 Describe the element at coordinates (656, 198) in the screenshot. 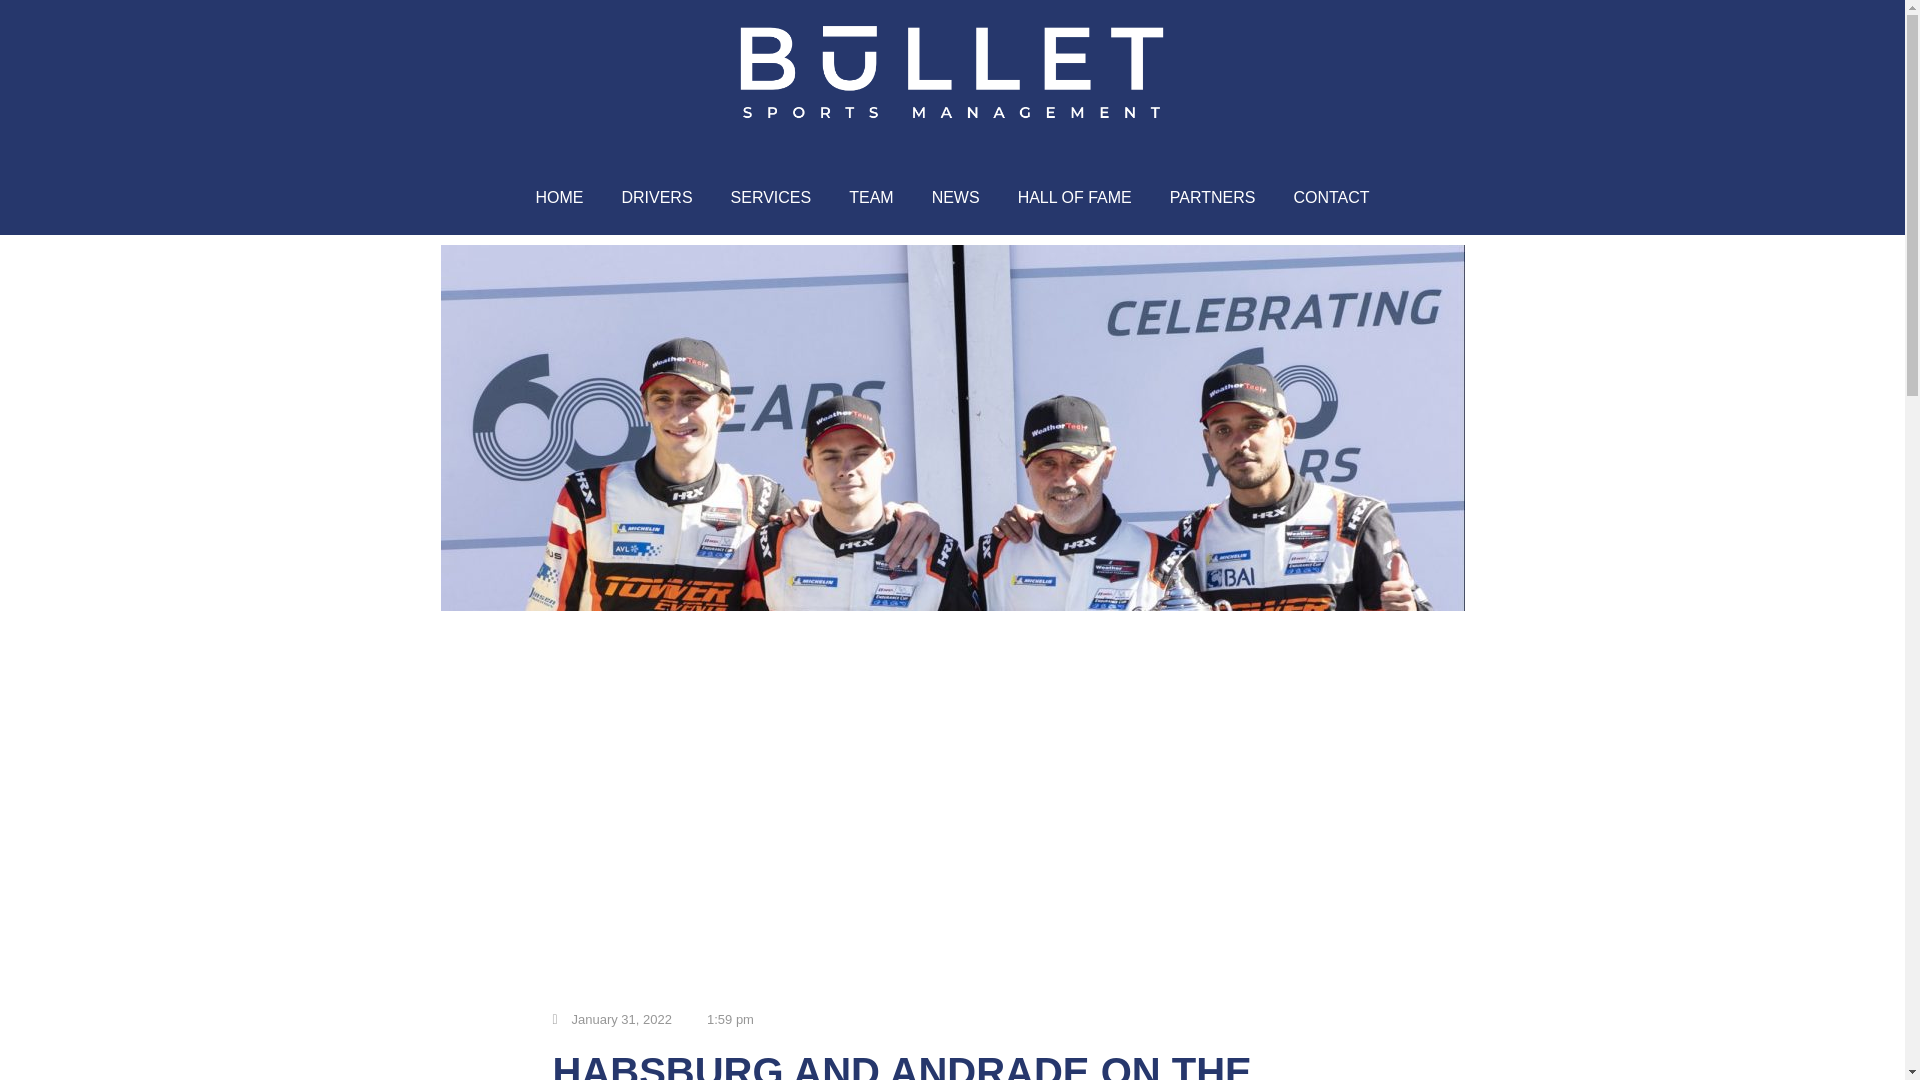

I see `DRIVERS` at that location.